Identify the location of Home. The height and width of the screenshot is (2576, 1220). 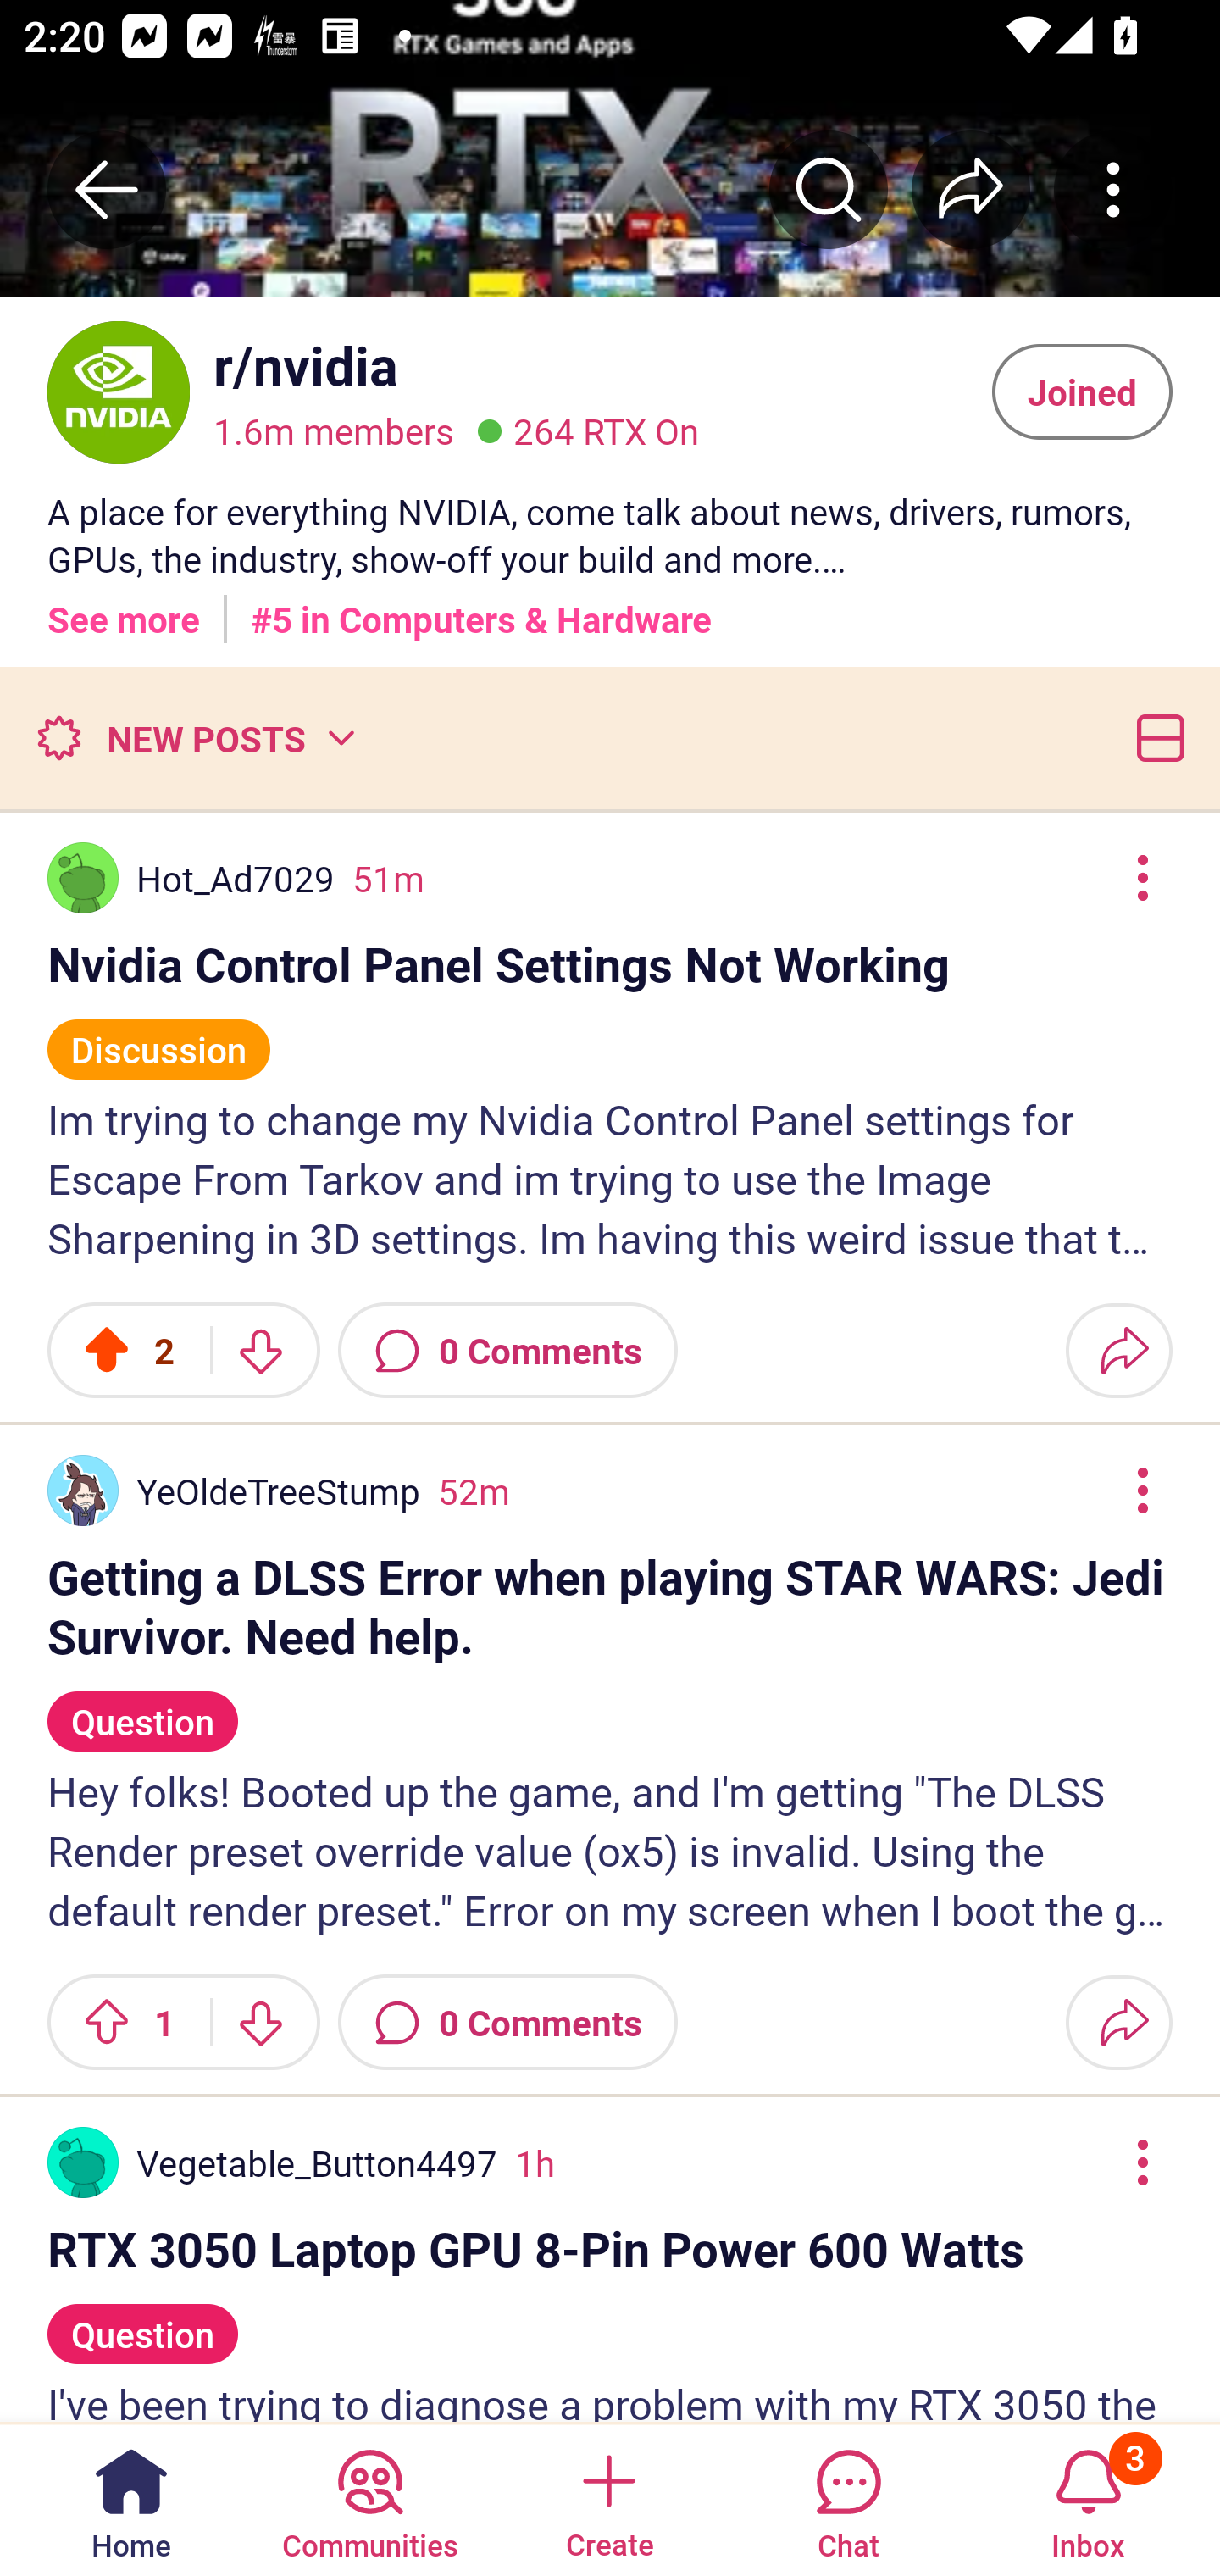
(131, 2498).